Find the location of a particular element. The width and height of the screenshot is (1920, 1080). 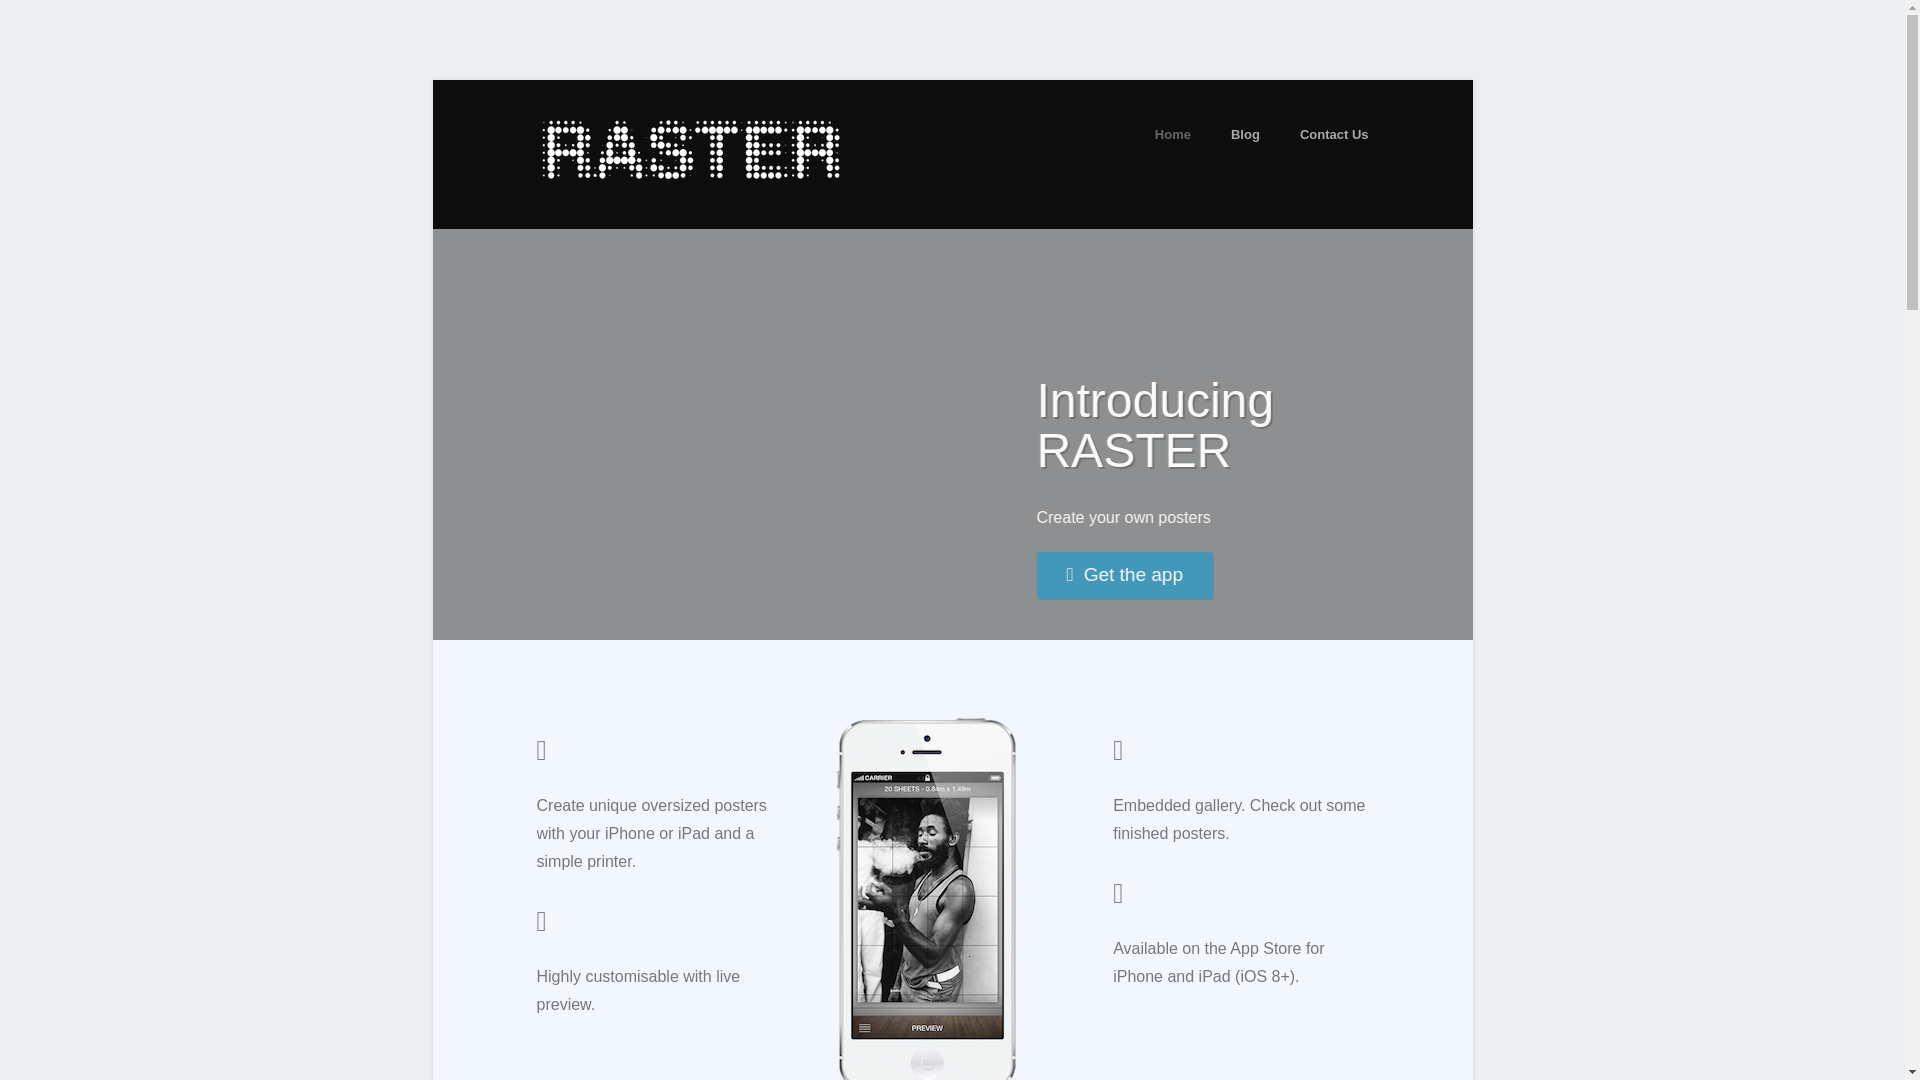

Home is located at coordinates (1162, 134).